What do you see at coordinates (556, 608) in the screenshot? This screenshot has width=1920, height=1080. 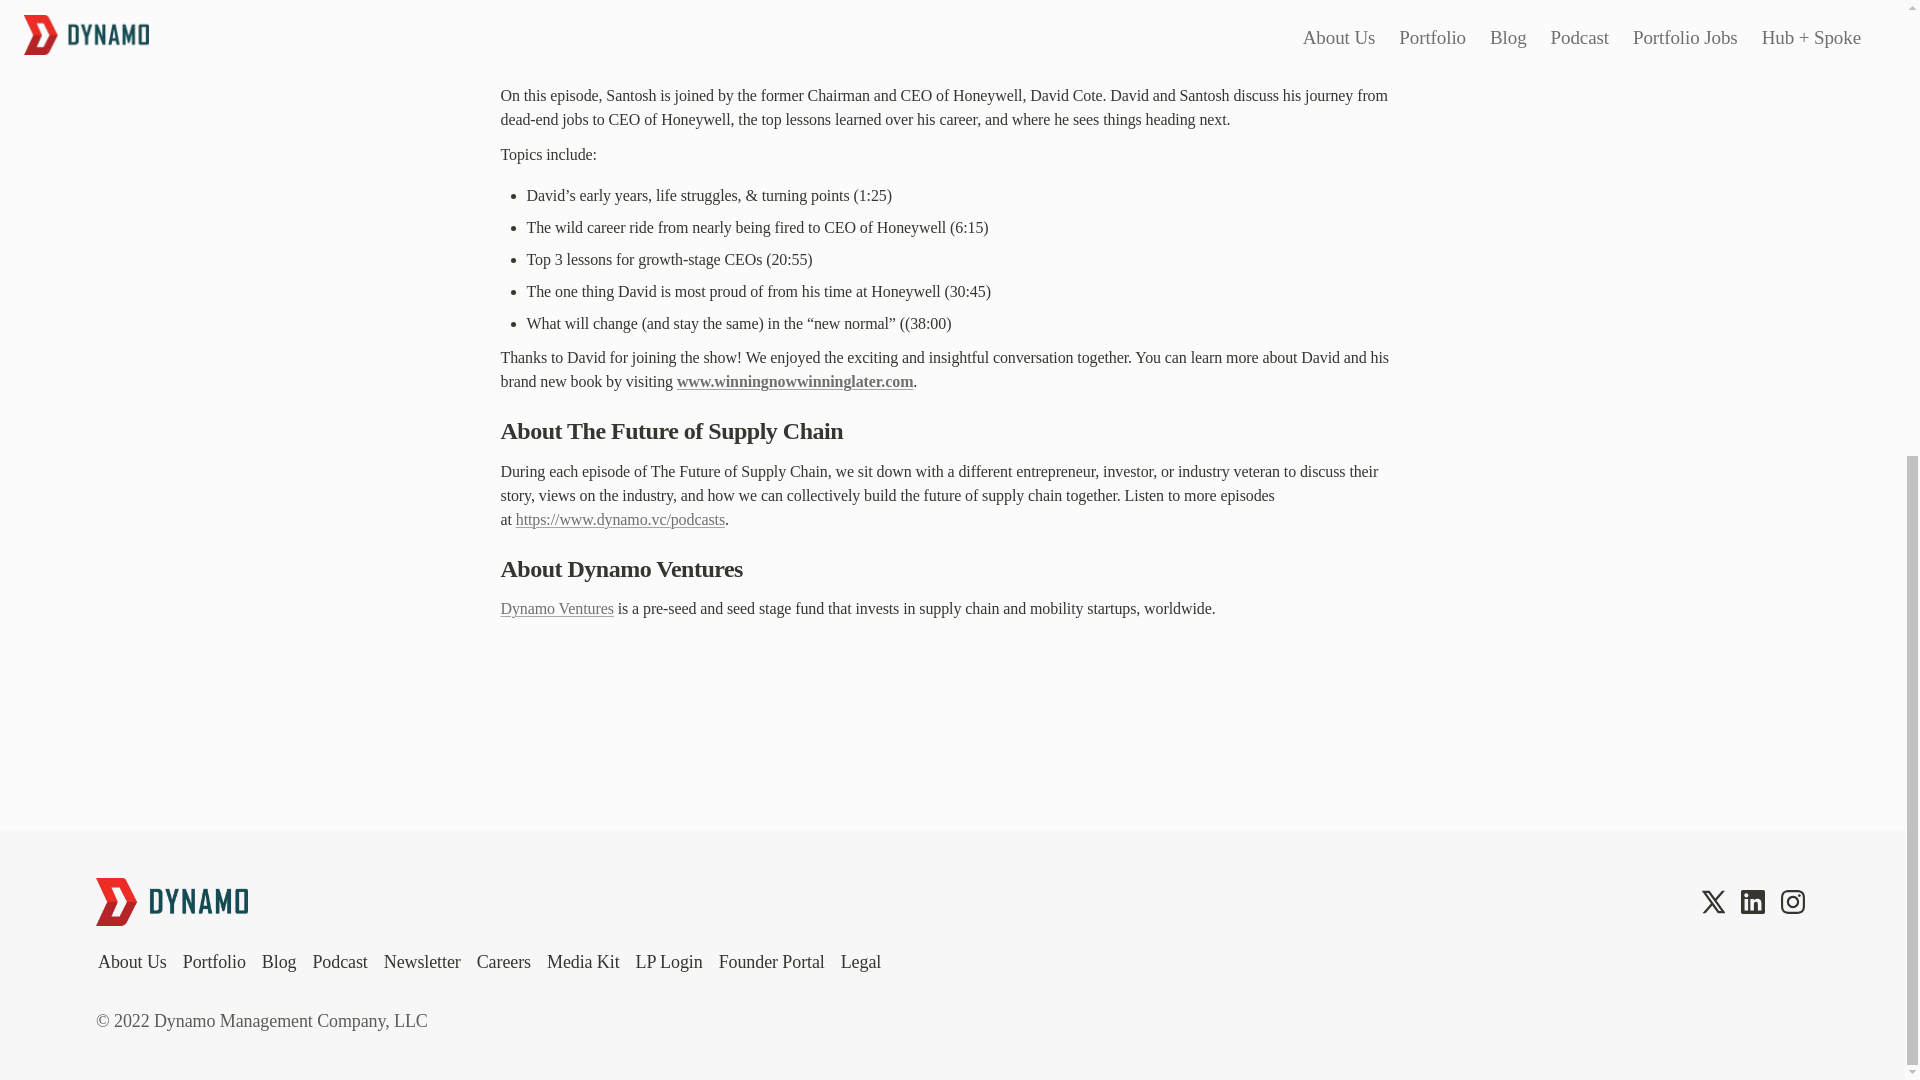 I see `Dynamo Ventures` at bounding box center [556, 608].